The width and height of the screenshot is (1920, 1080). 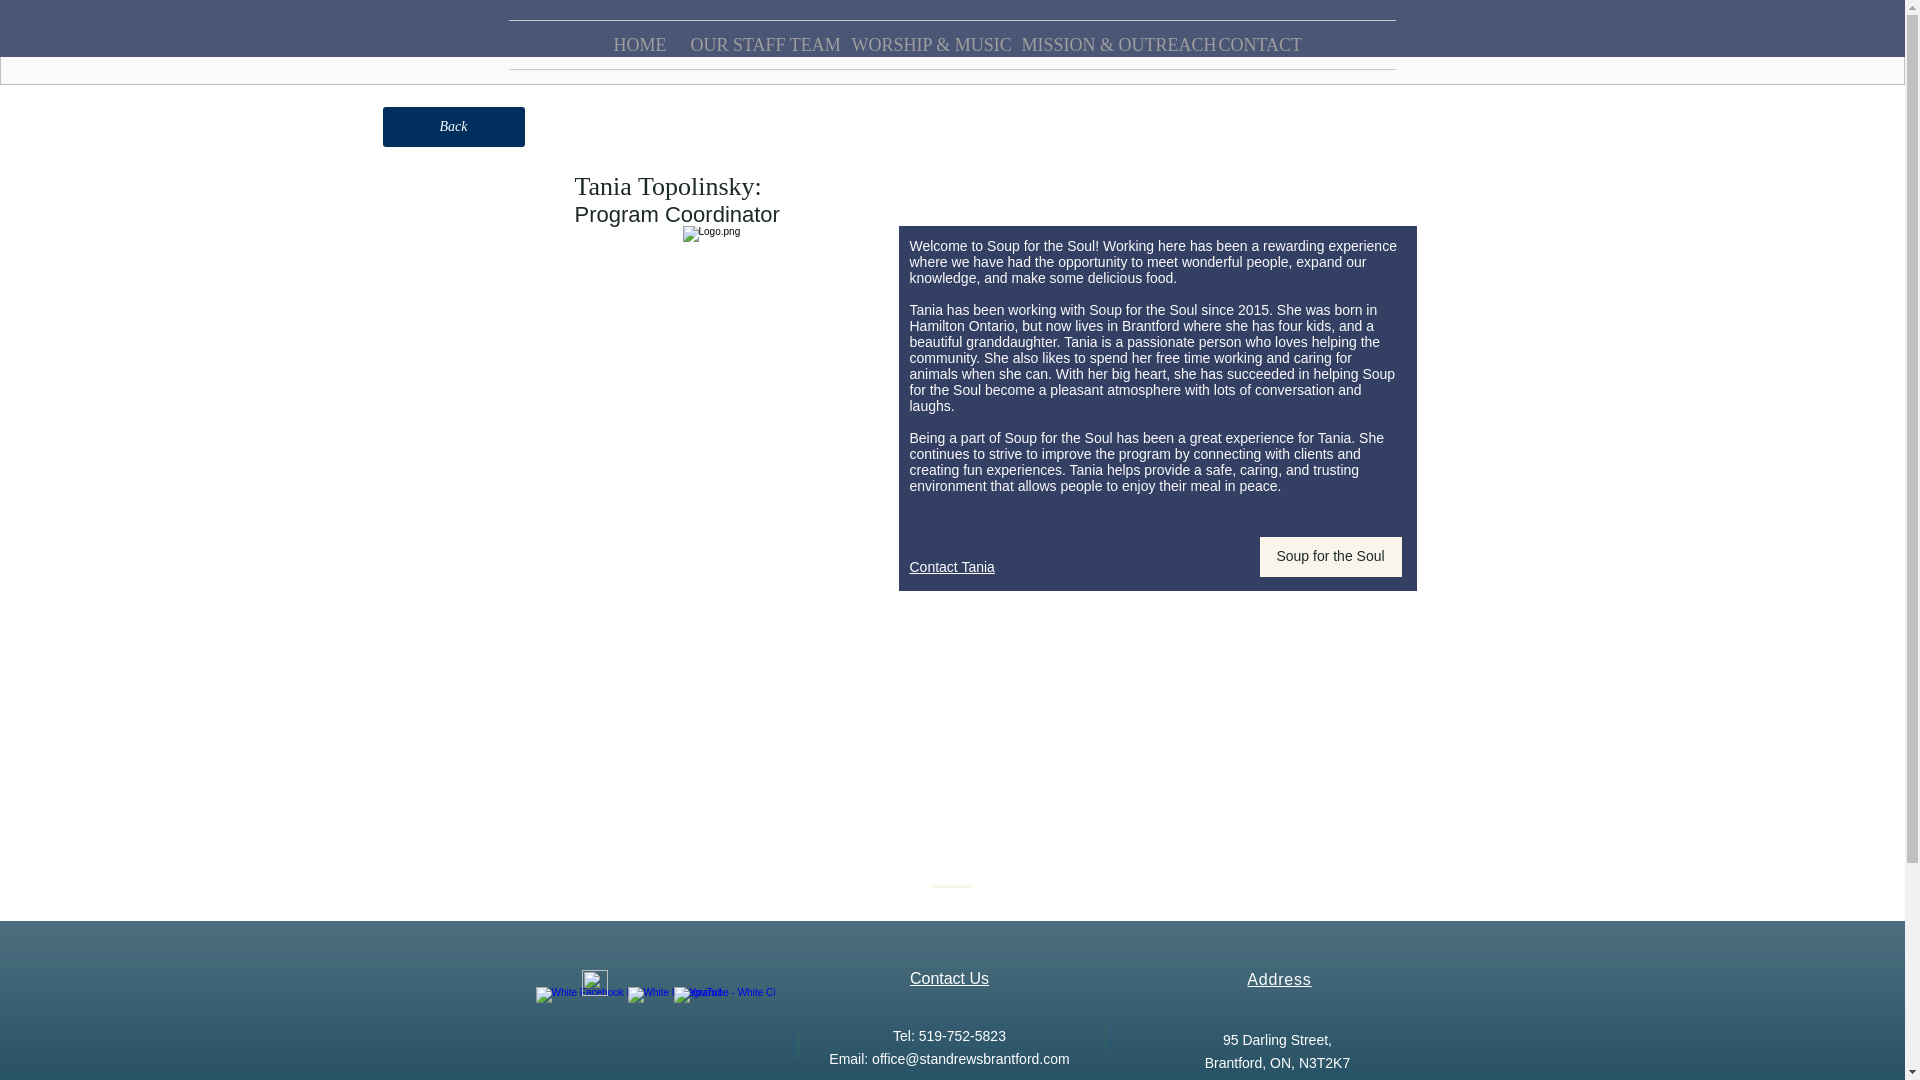 I want to click on Contact Us, so click(x=949, y=978).